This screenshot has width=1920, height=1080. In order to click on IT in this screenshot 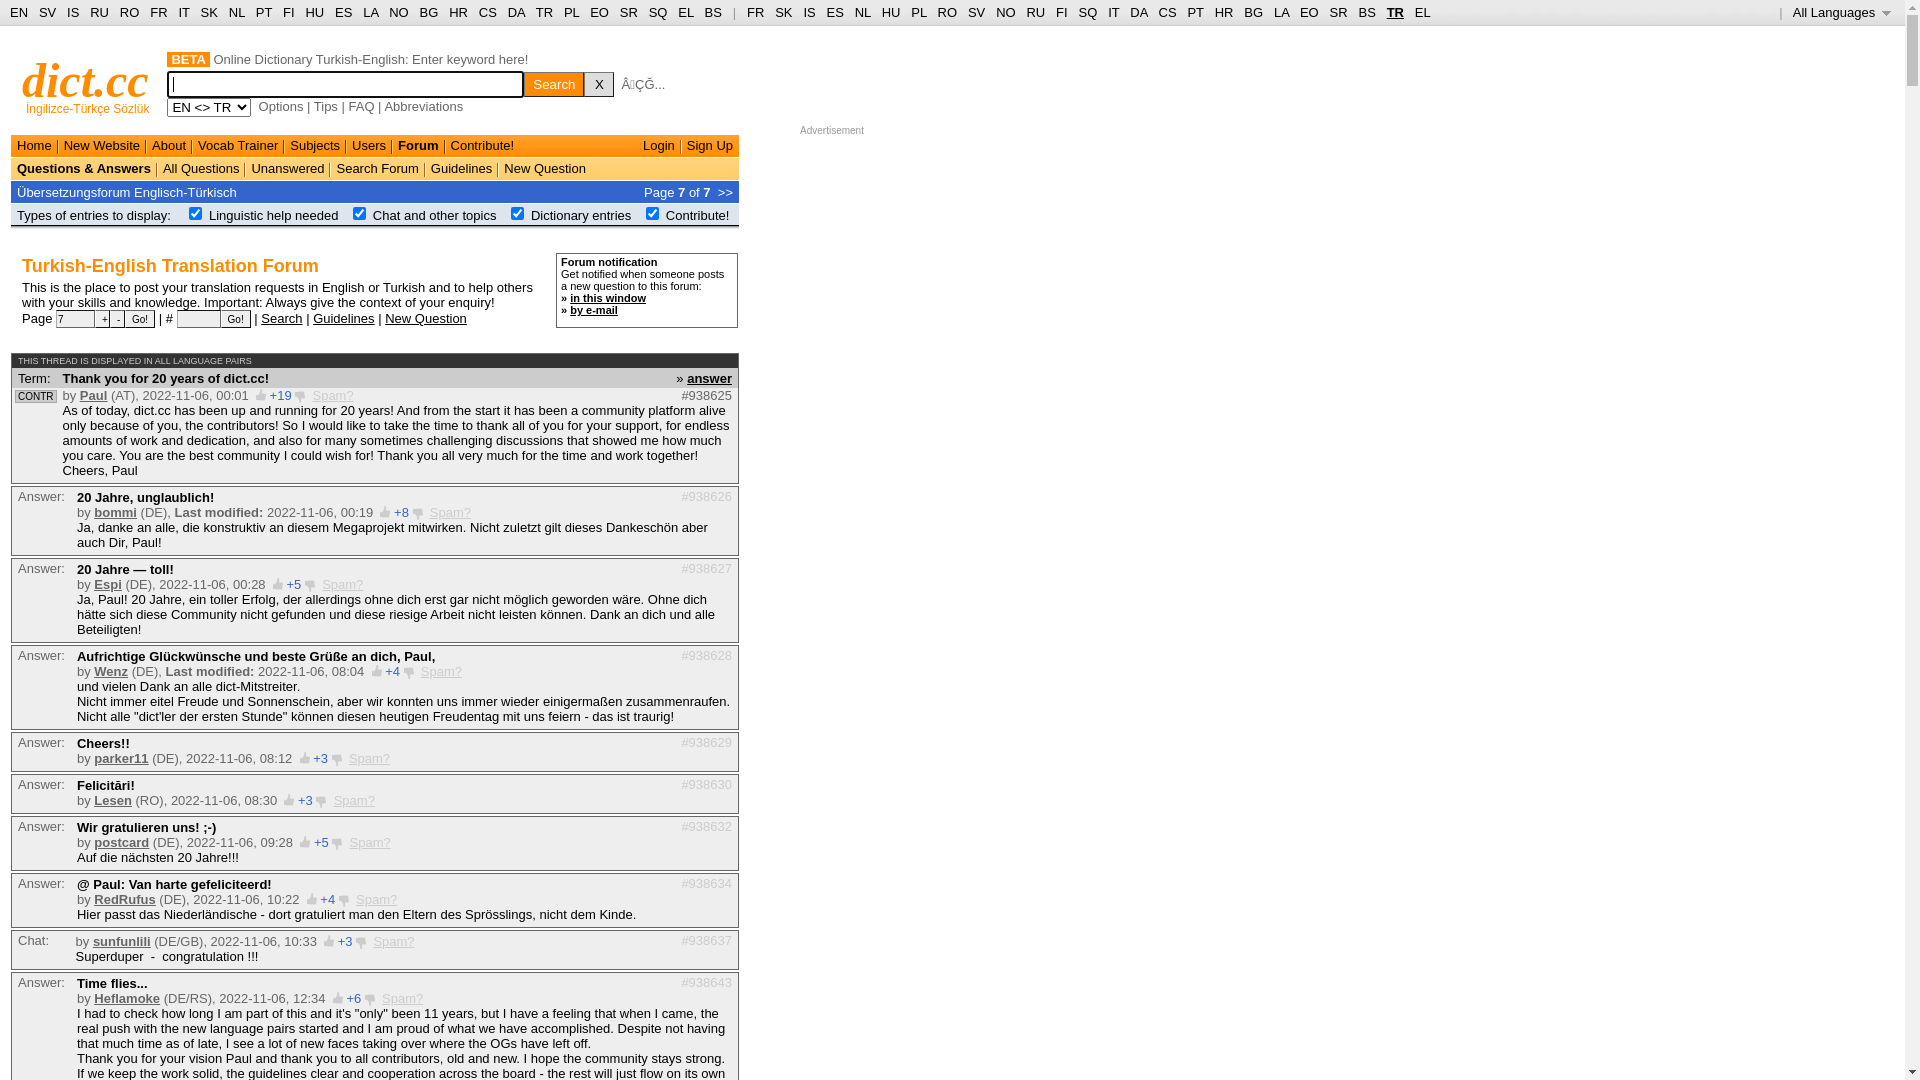, I will do `click(1114, 12)`.